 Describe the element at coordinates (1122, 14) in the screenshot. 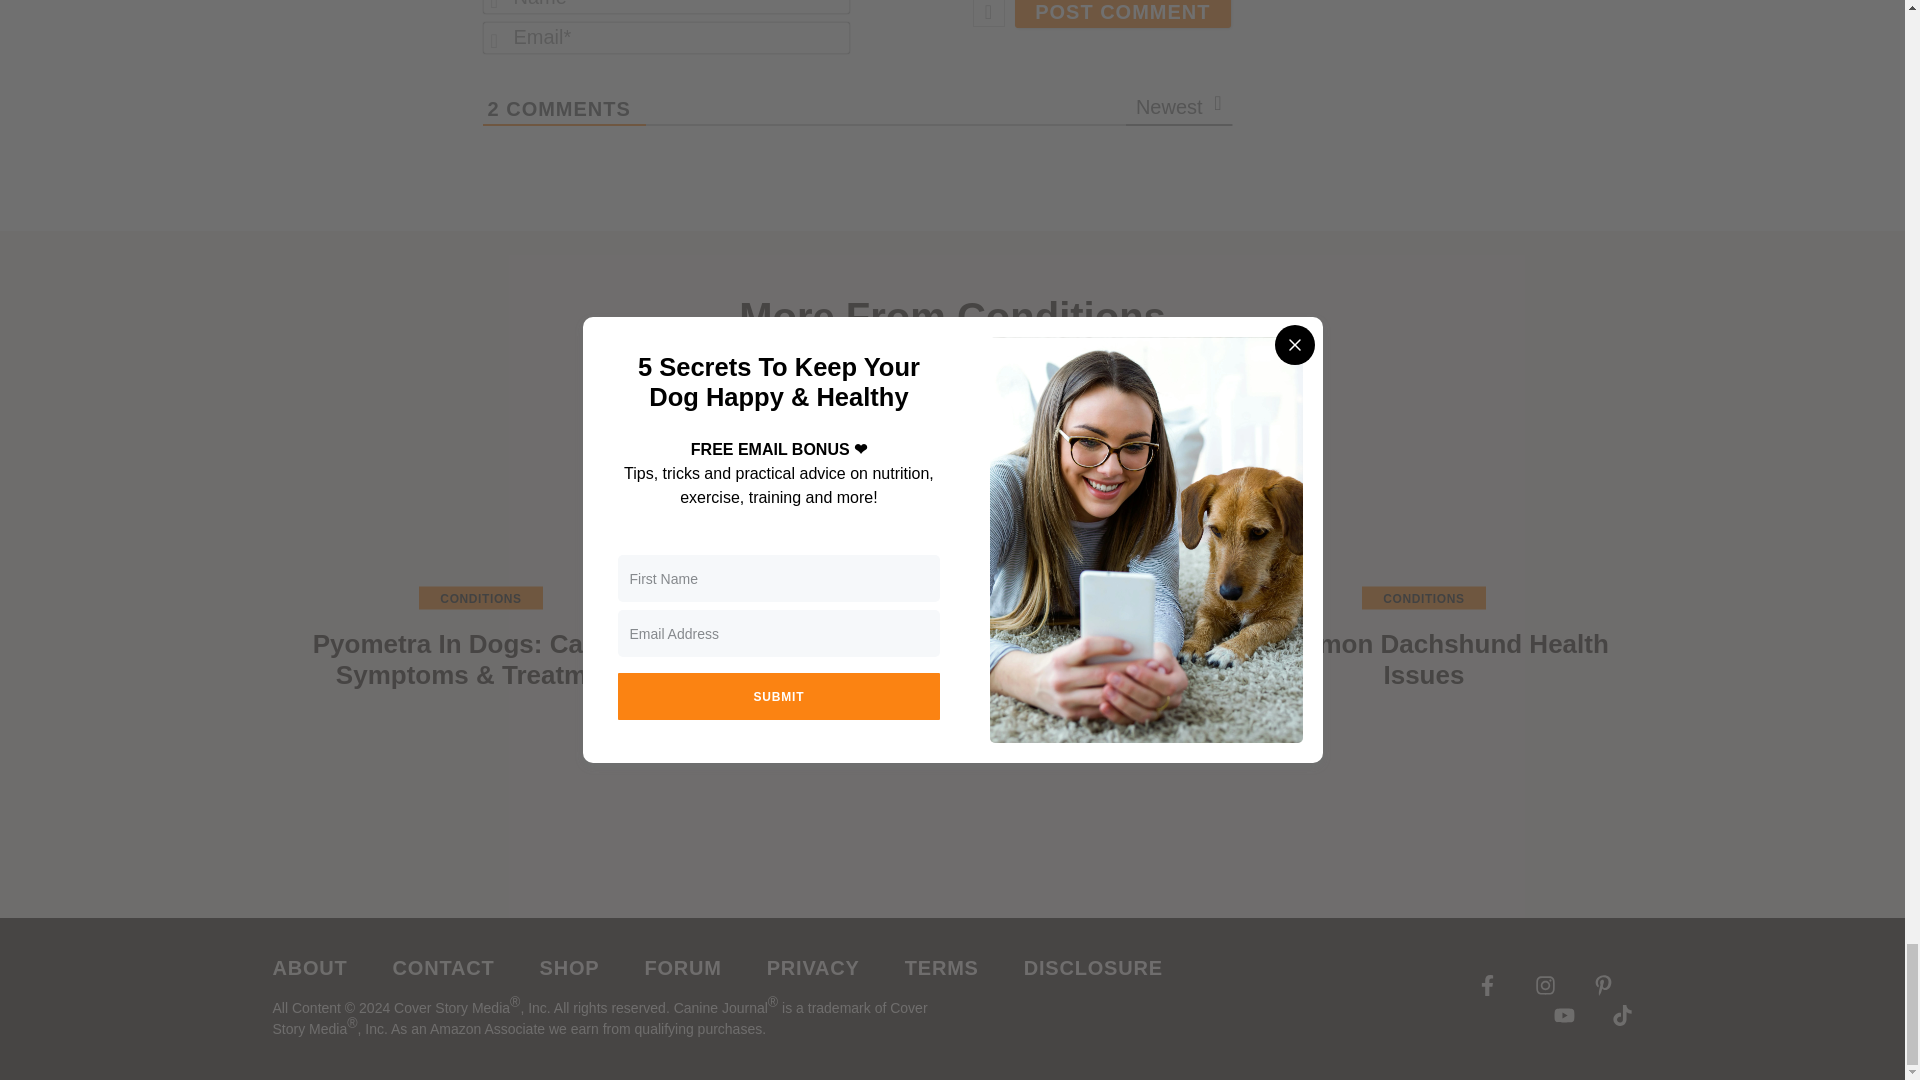

I see `Post Comment` at that location.